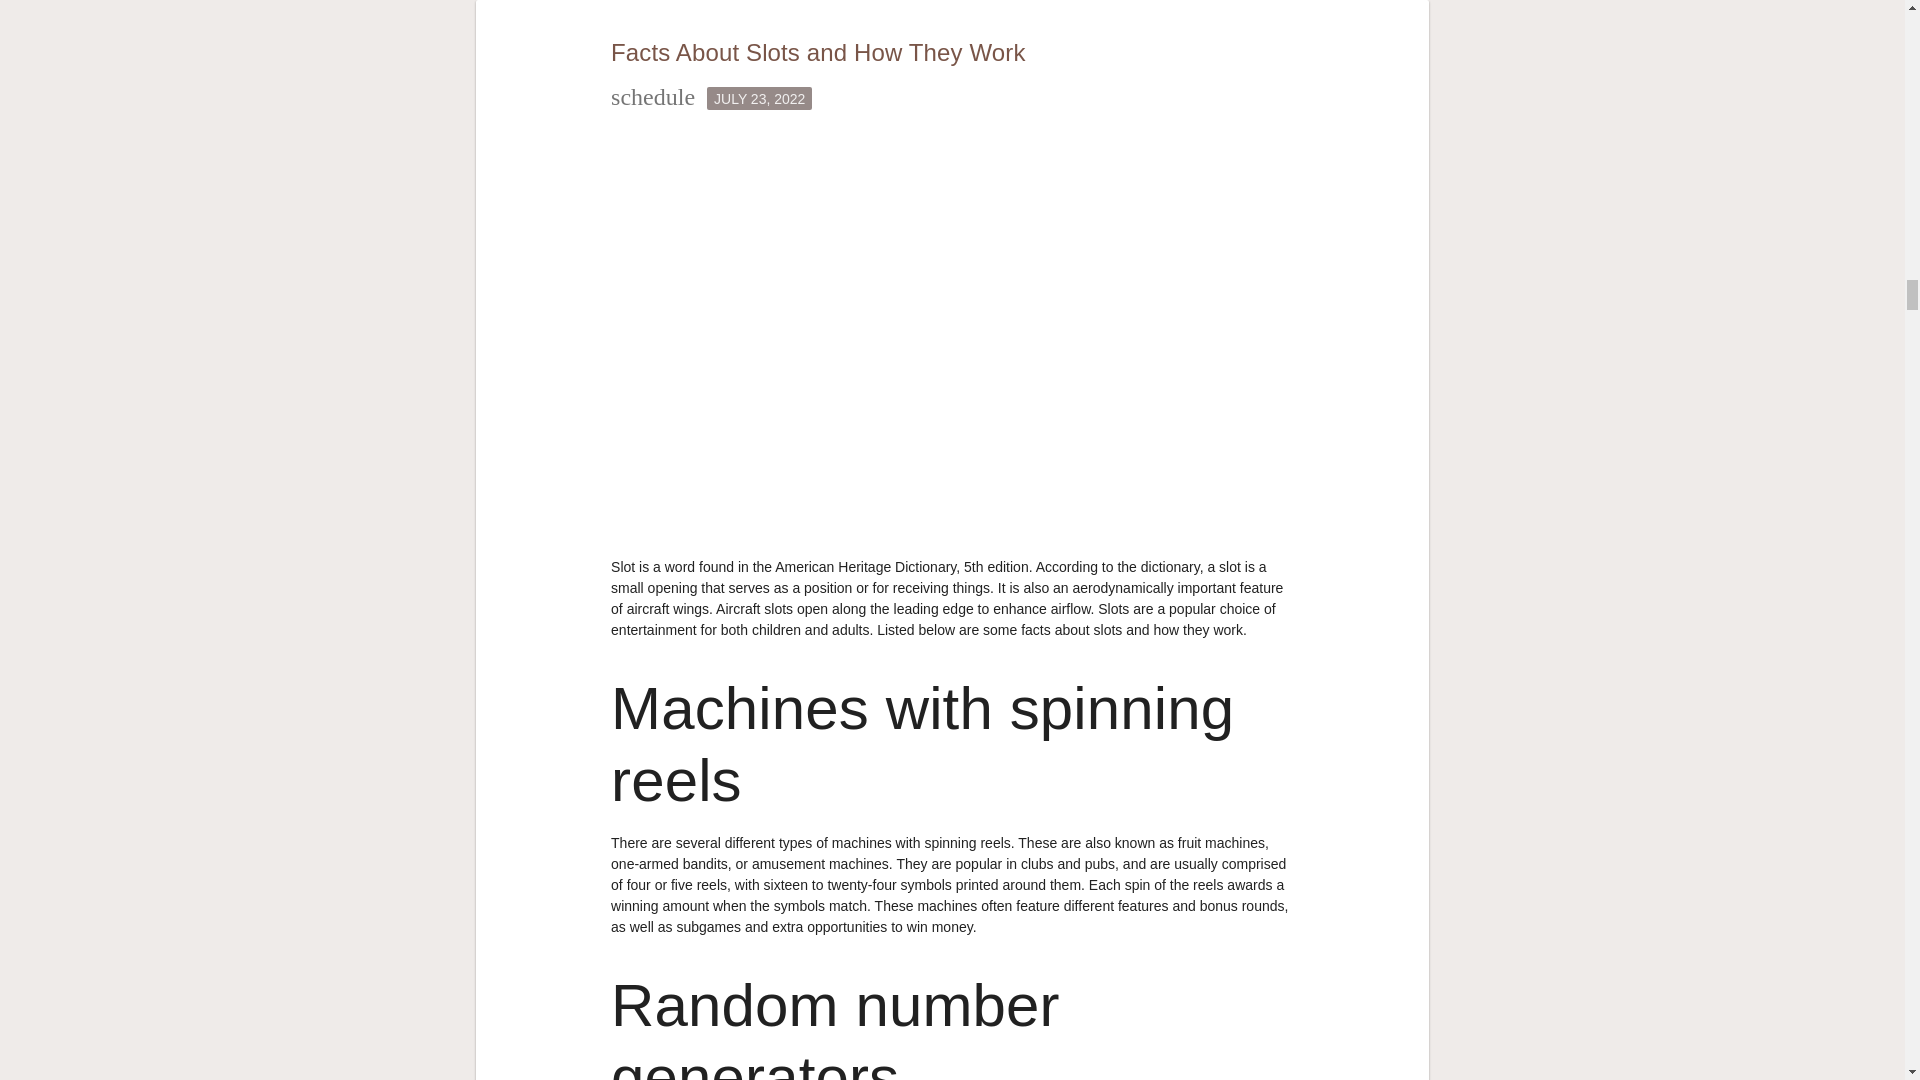  Describe the element at coordinates (818, 52) in the screenshot. I see `Facts About Slots and How They Work` at that location.